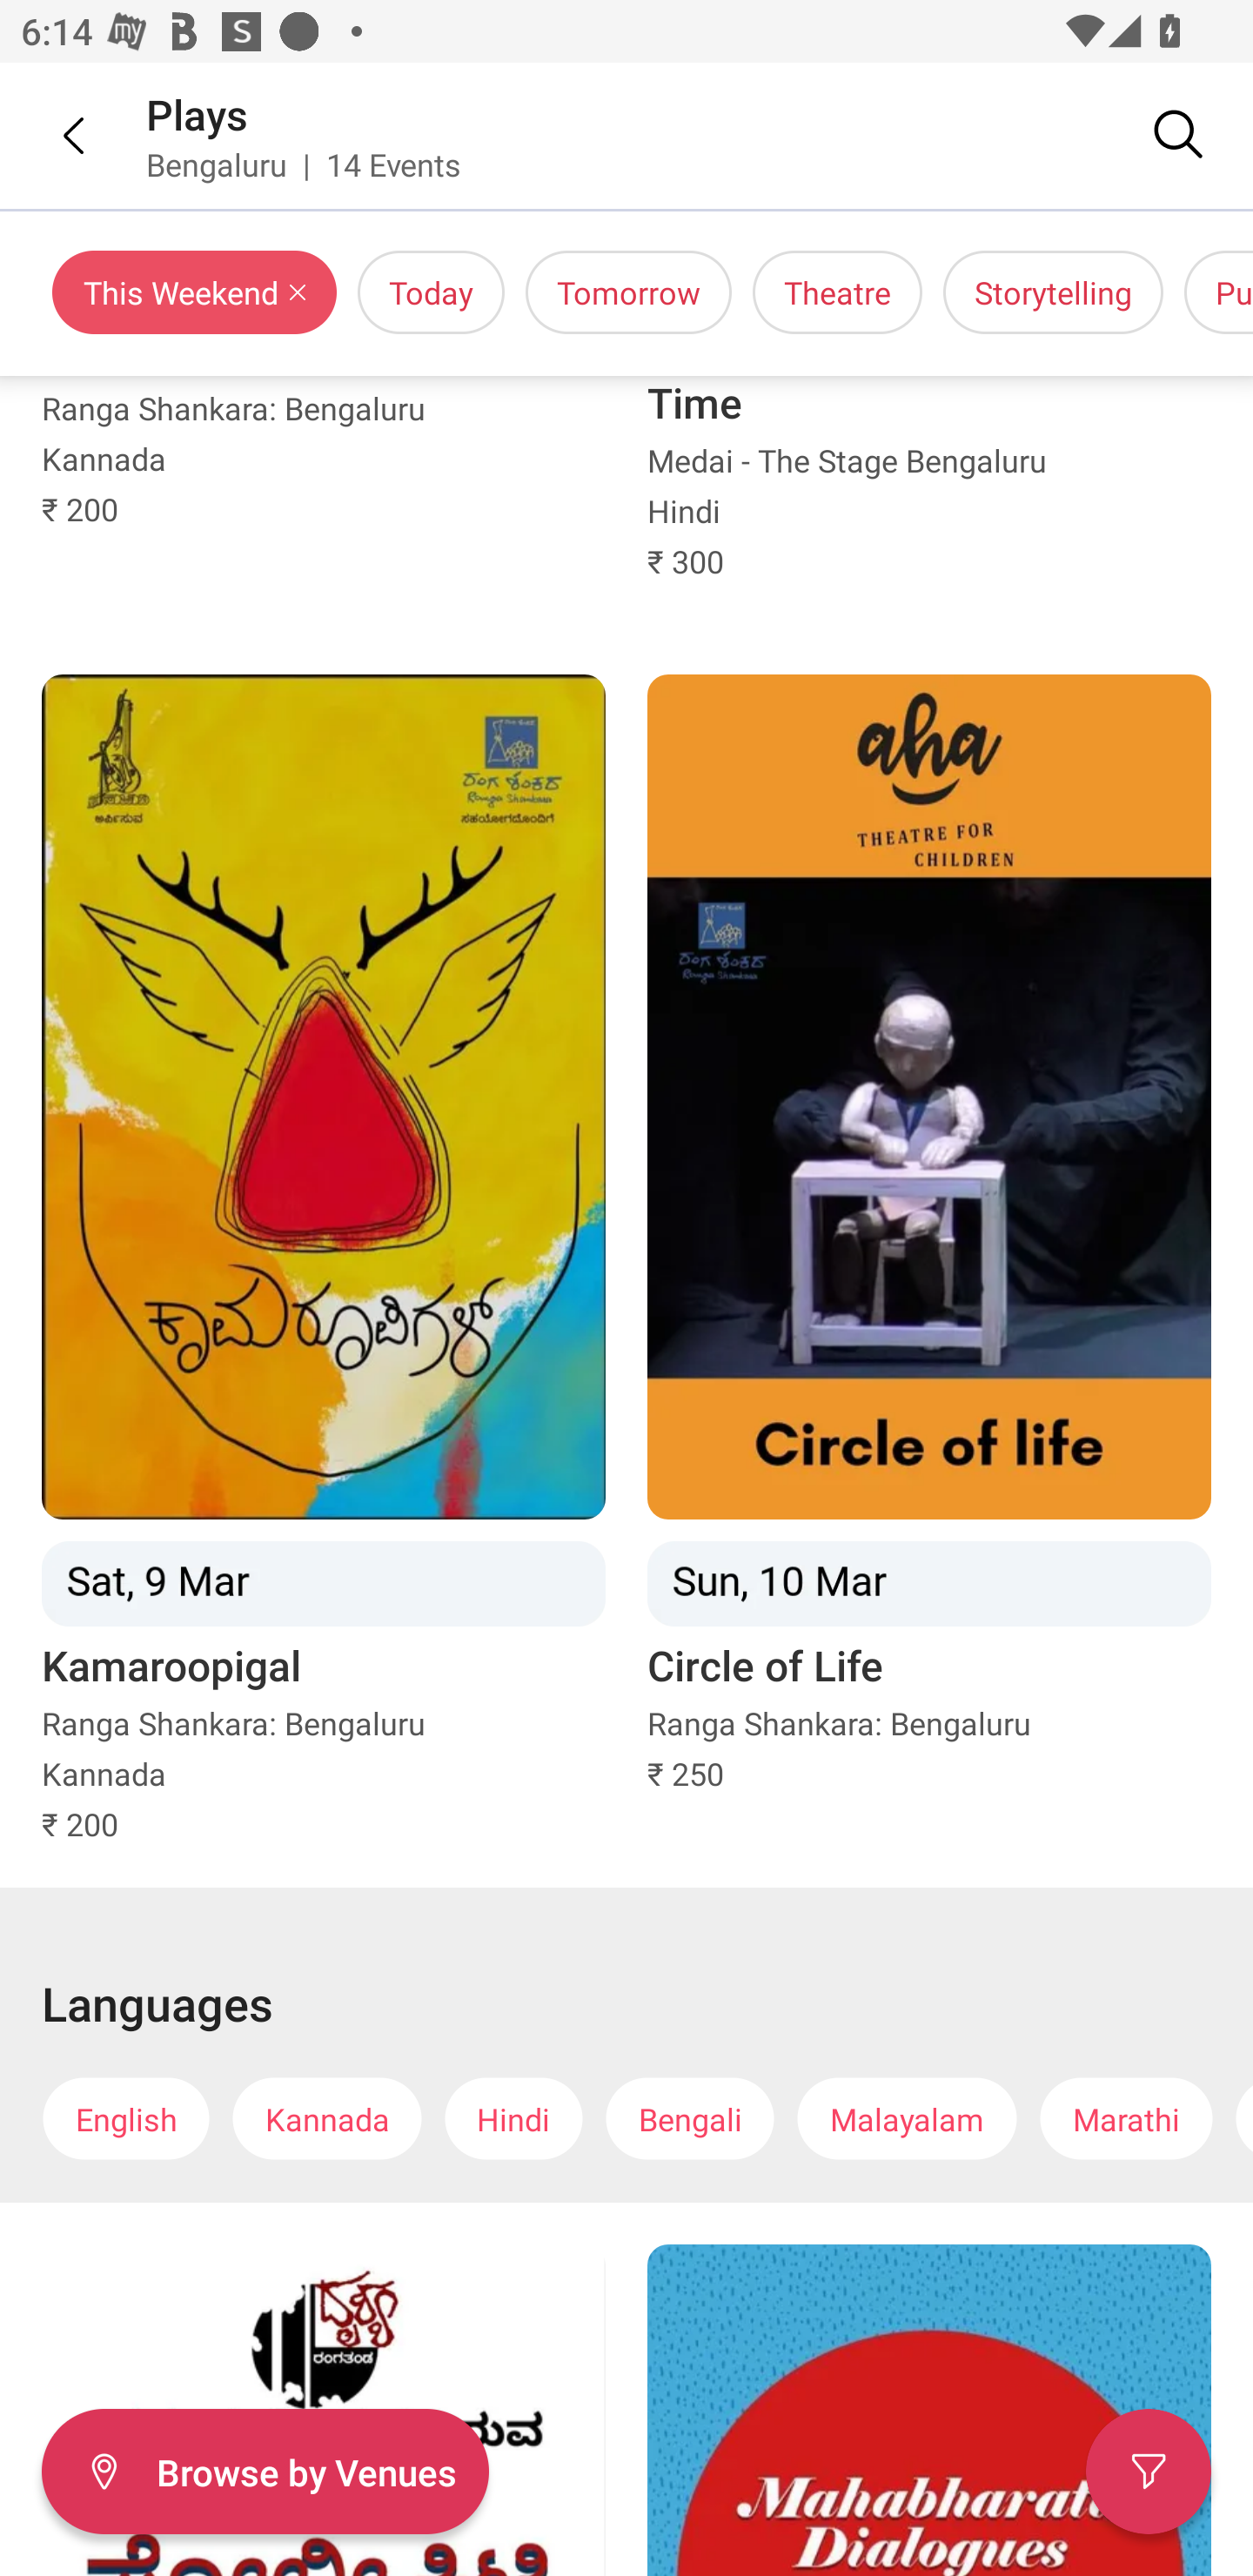 This screenshot has width=1253, height=2576. I want to click on Filter, so click(1149, 2472).